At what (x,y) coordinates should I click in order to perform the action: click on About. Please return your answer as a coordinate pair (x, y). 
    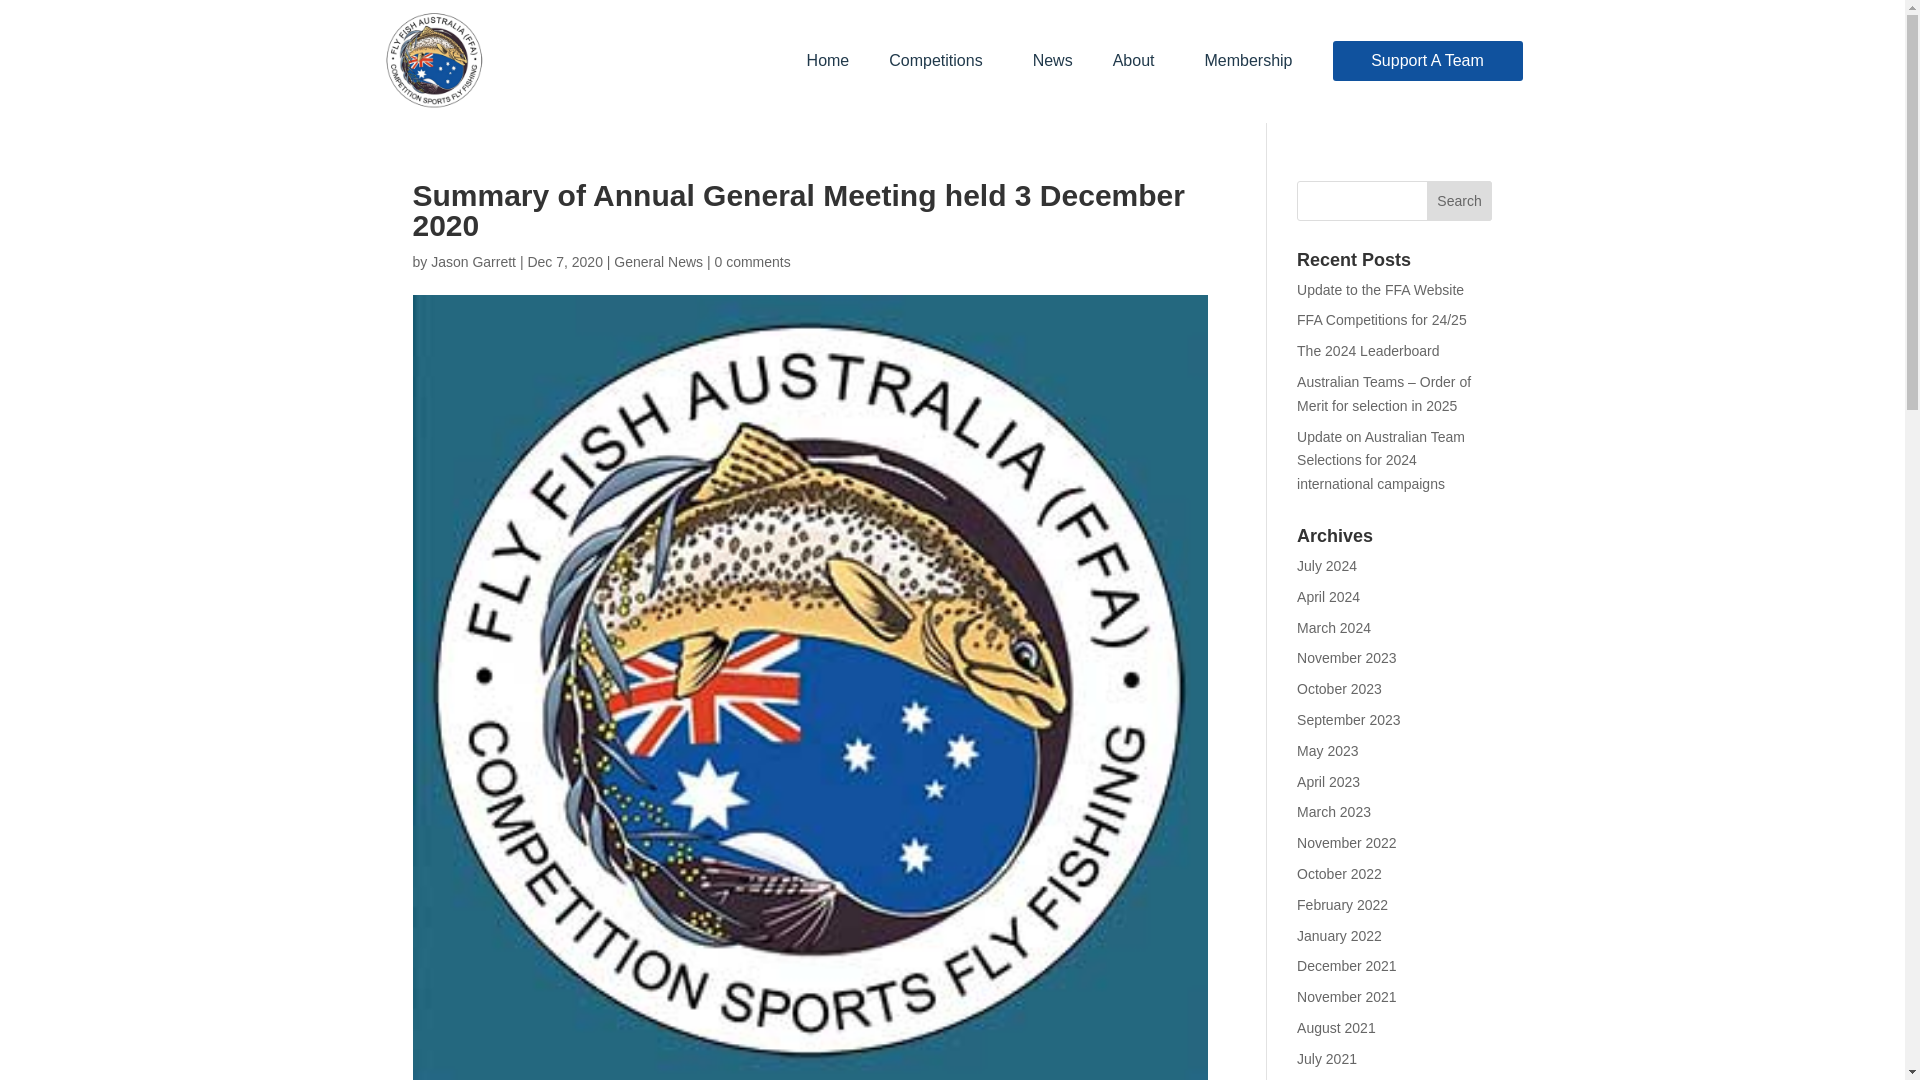
    Looking at the image, I should click on (1138, 60).